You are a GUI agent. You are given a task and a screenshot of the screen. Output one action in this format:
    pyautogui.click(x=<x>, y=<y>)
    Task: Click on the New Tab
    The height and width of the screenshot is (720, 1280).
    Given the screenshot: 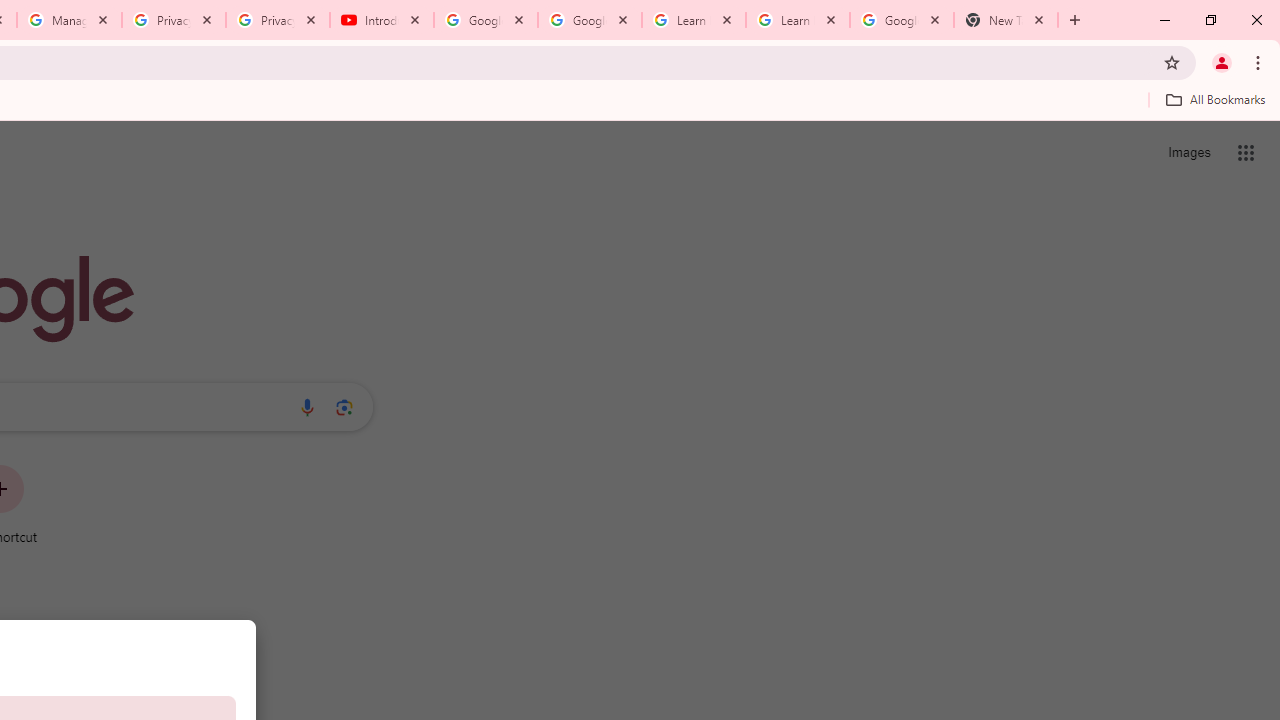 What is the action you would take?
    pyautogui.click(x=1006, y=20)
    